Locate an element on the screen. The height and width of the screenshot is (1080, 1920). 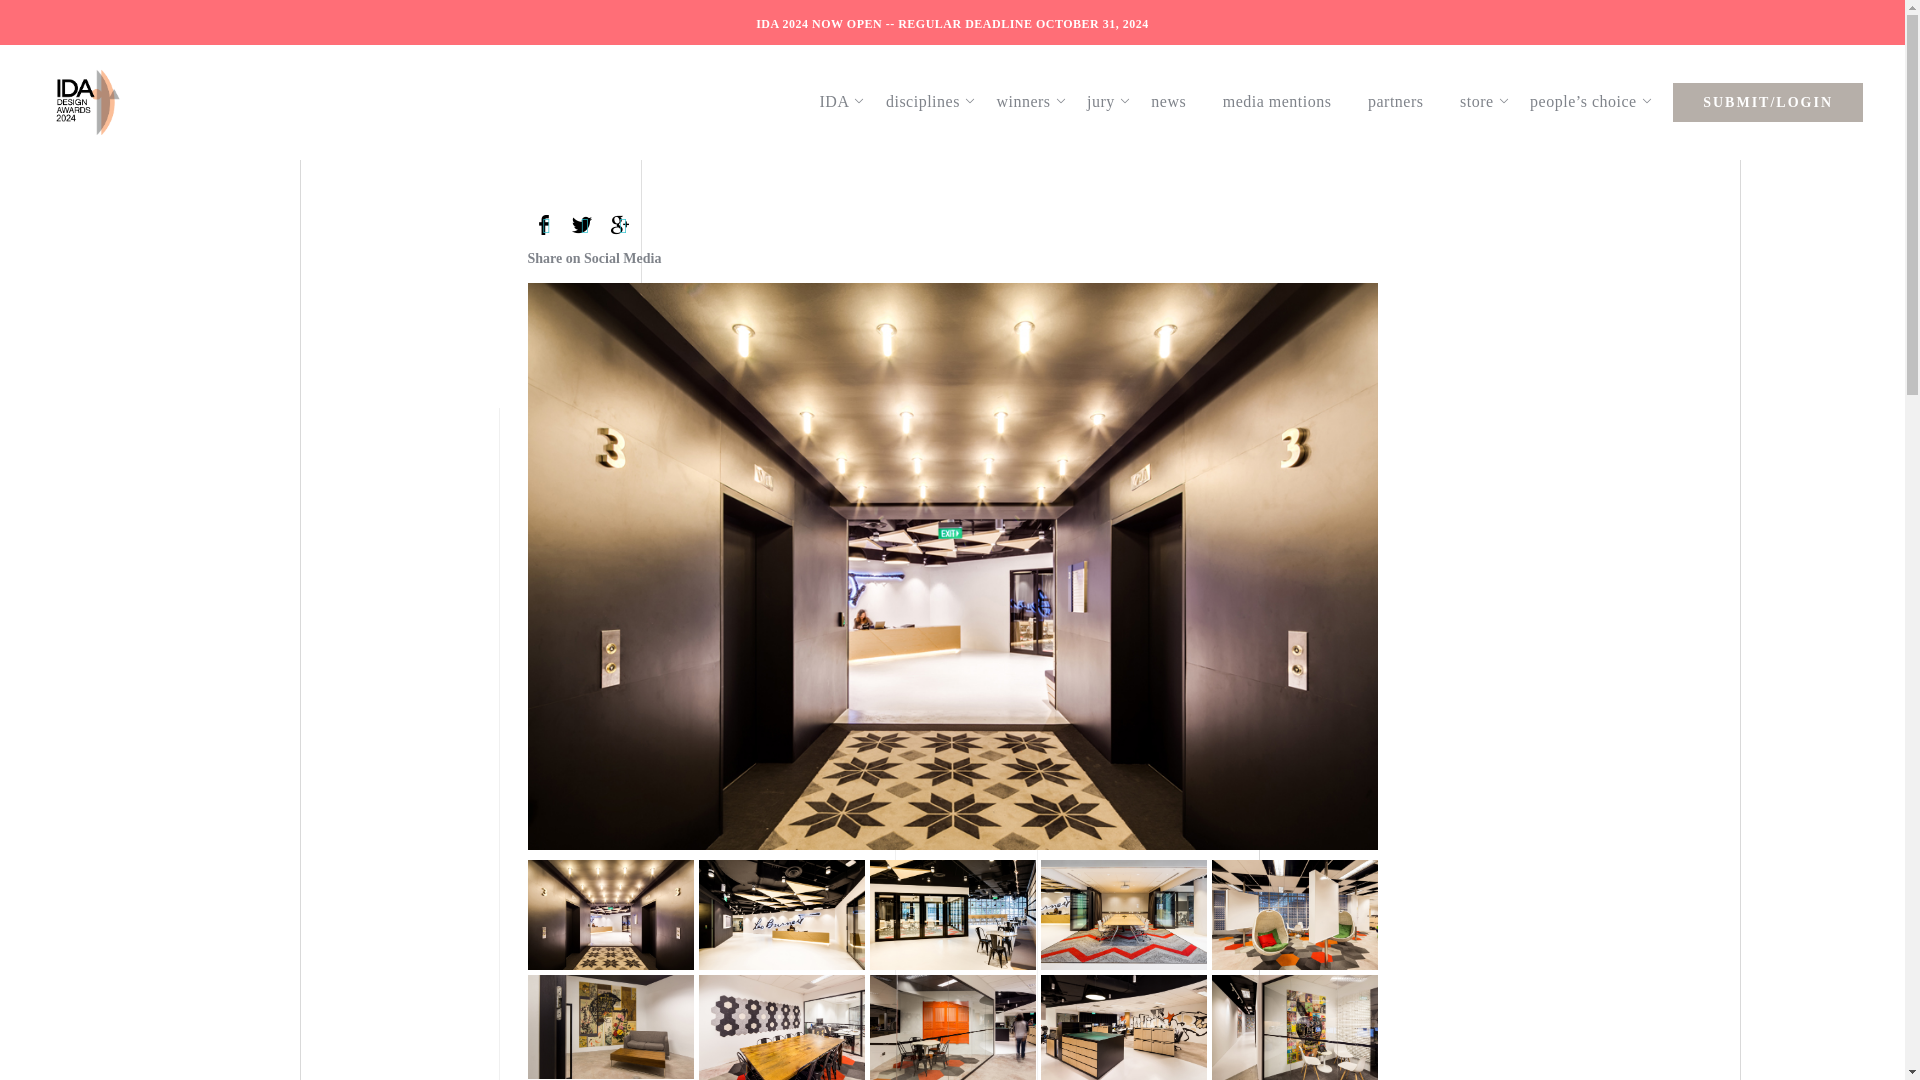
IDA is located at coordinates (844, 101).